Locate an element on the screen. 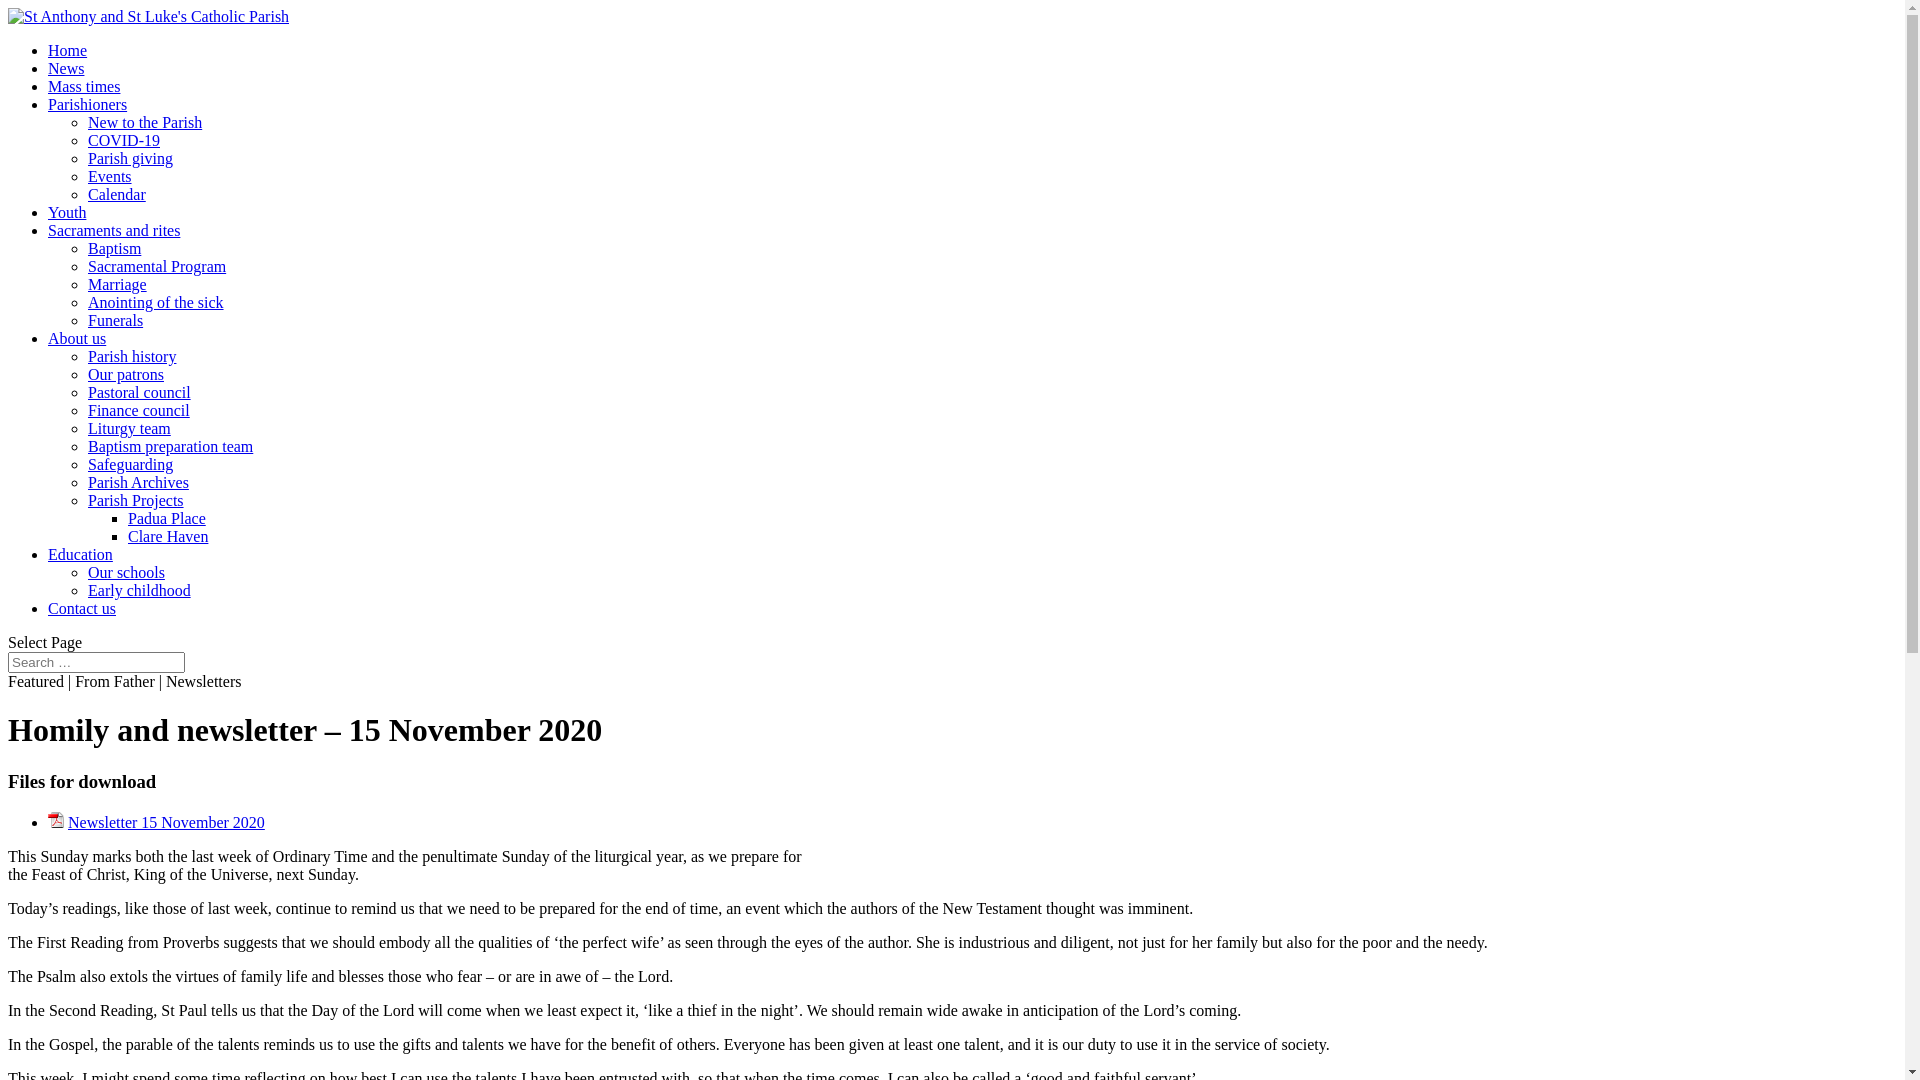 The width and height of the screenshot is (1920, 1080). Sacramental Program is located at coordinates (157, 266).